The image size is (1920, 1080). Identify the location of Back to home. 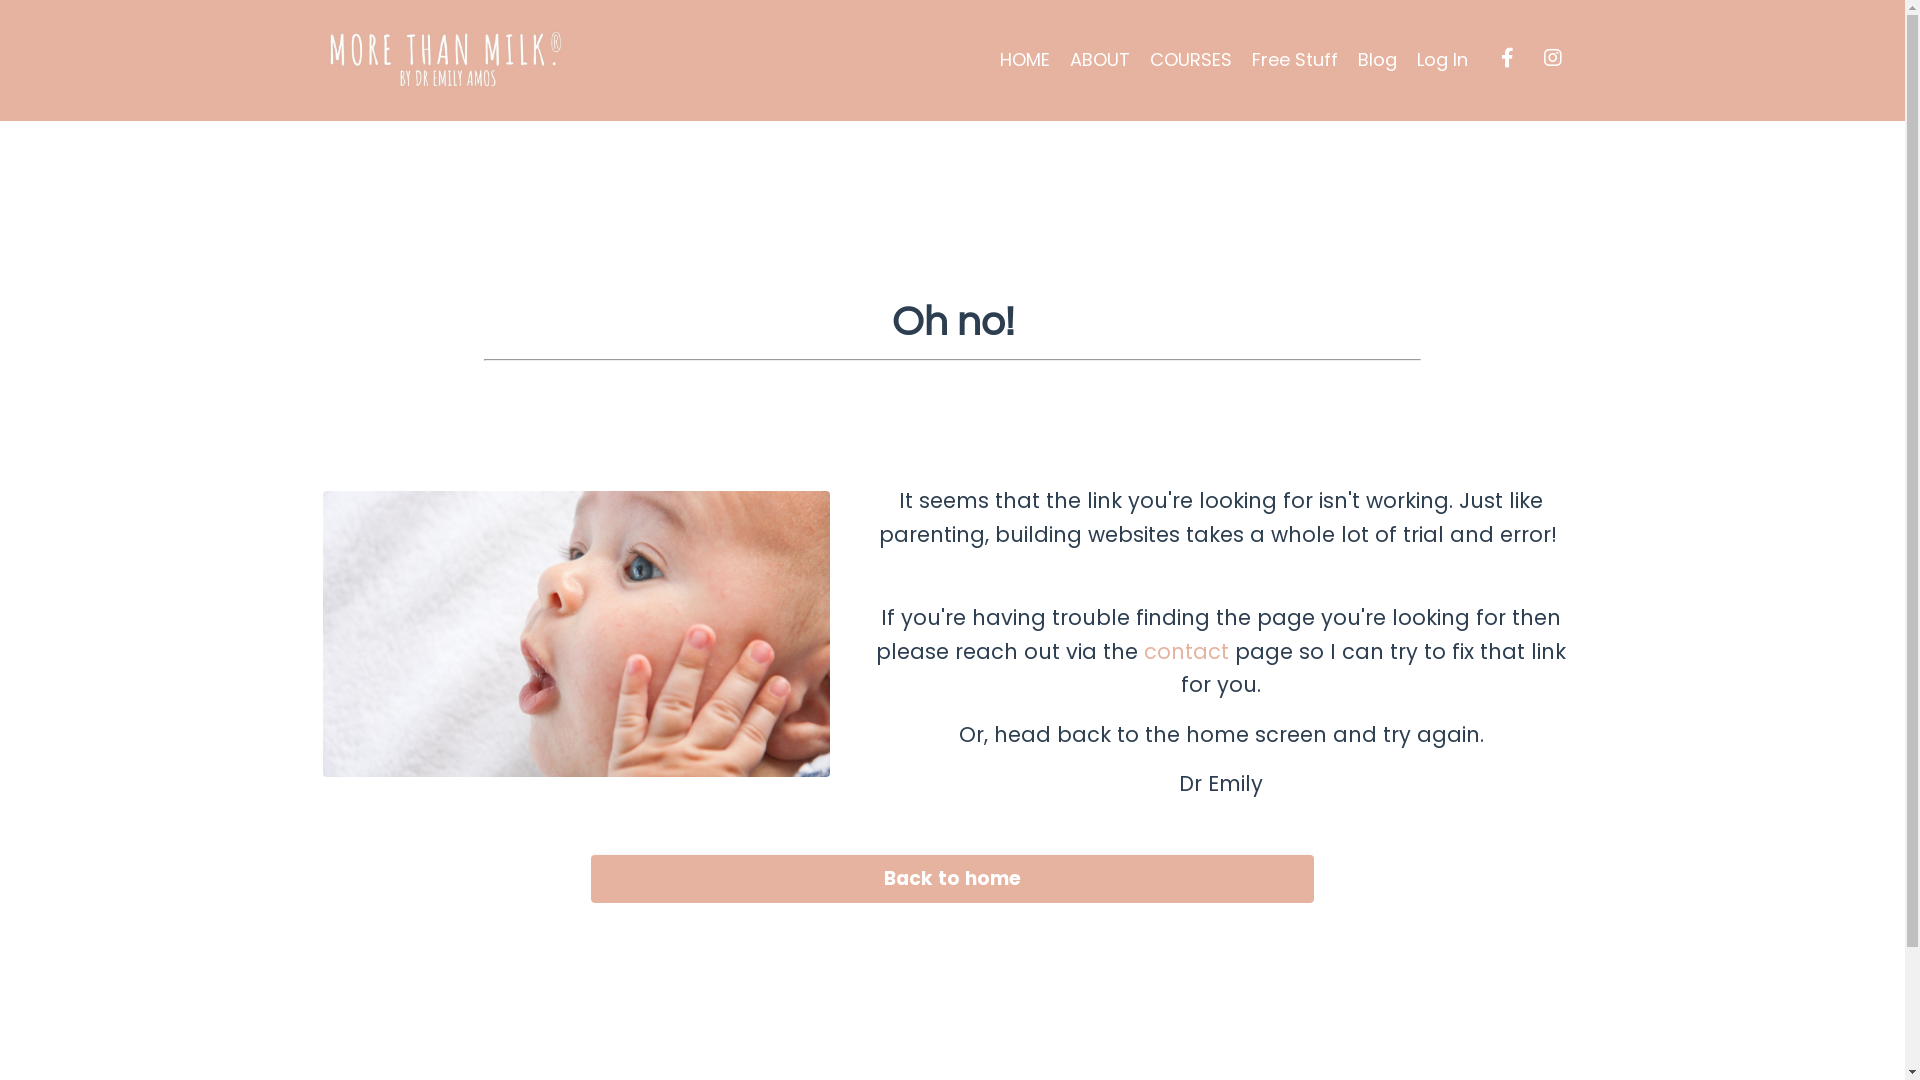
(952, 879).